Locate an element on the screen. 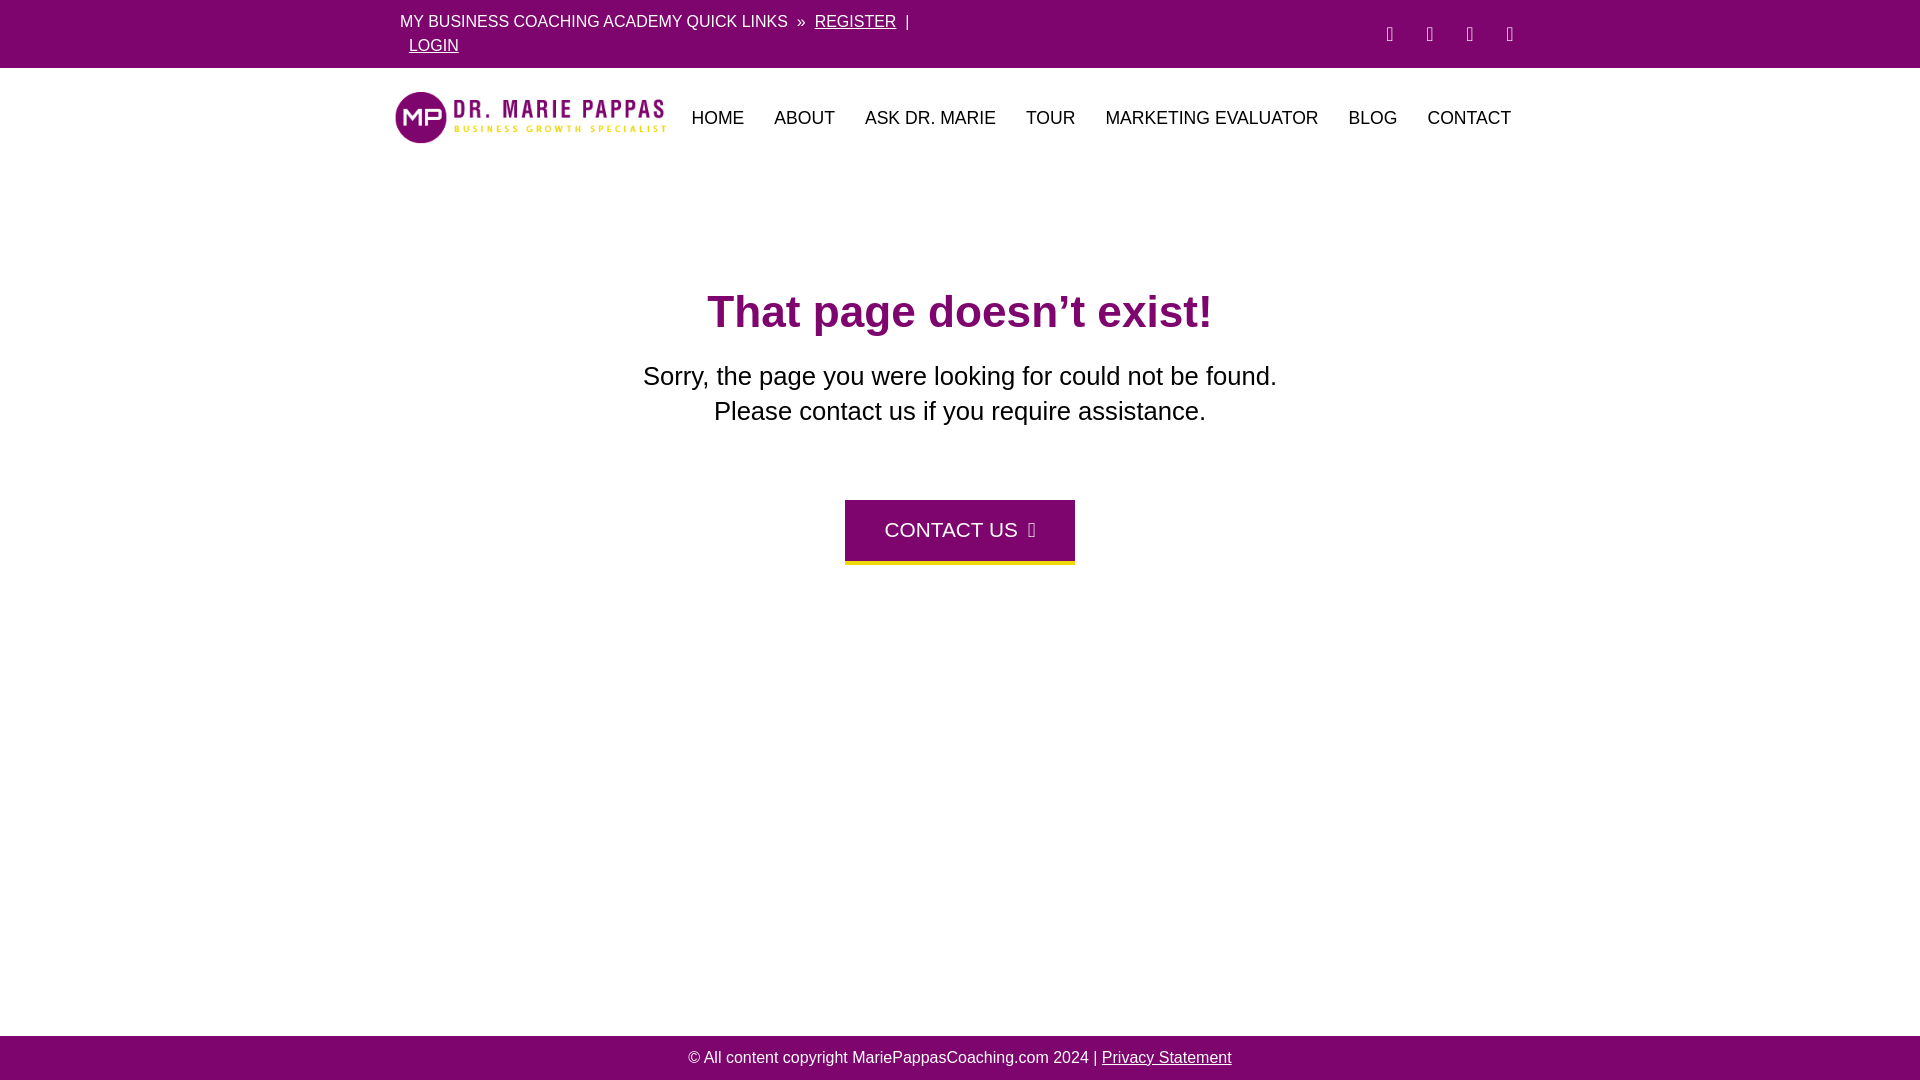 The image size is (1920, 1080). Privacy Statement is located at coordinates (1167, 1056).